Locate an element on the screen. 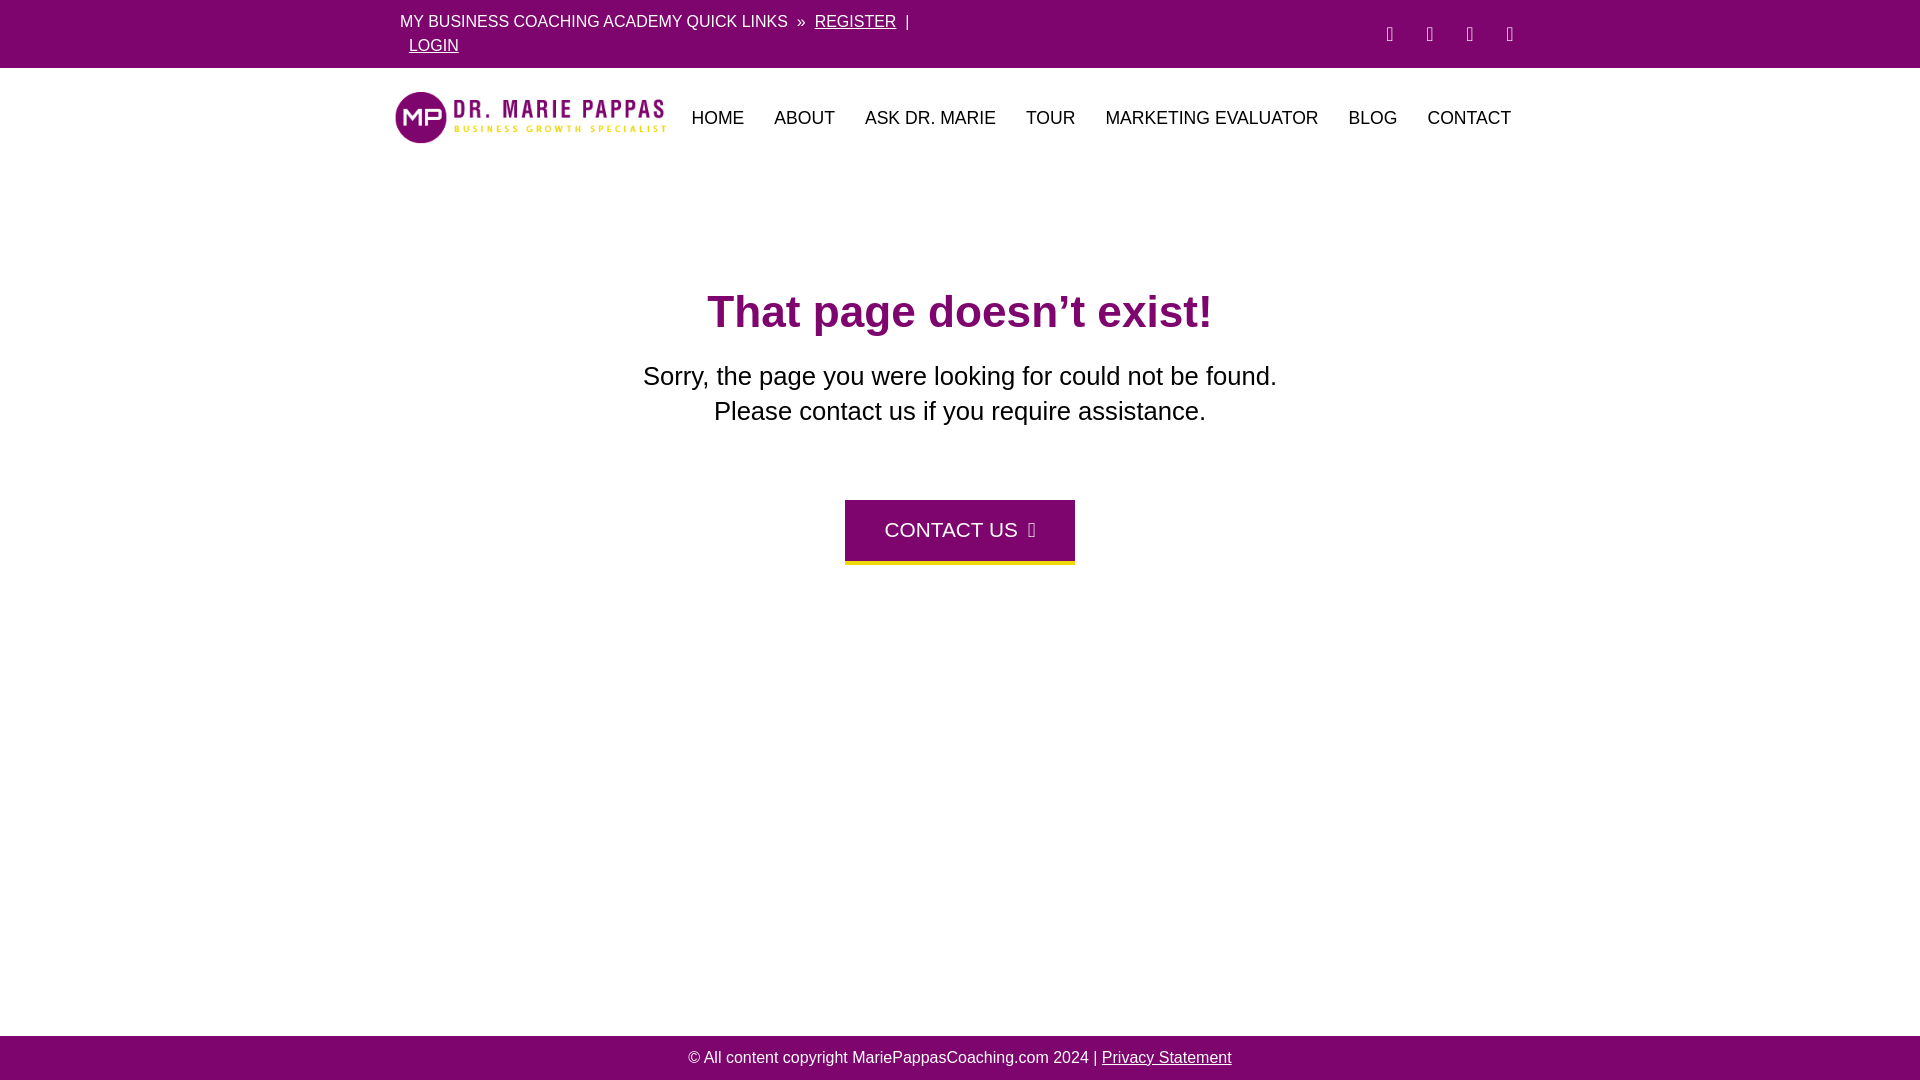 The image size is (1920, 1080). Privacy Statement is located at coordinates (1167, 1056).